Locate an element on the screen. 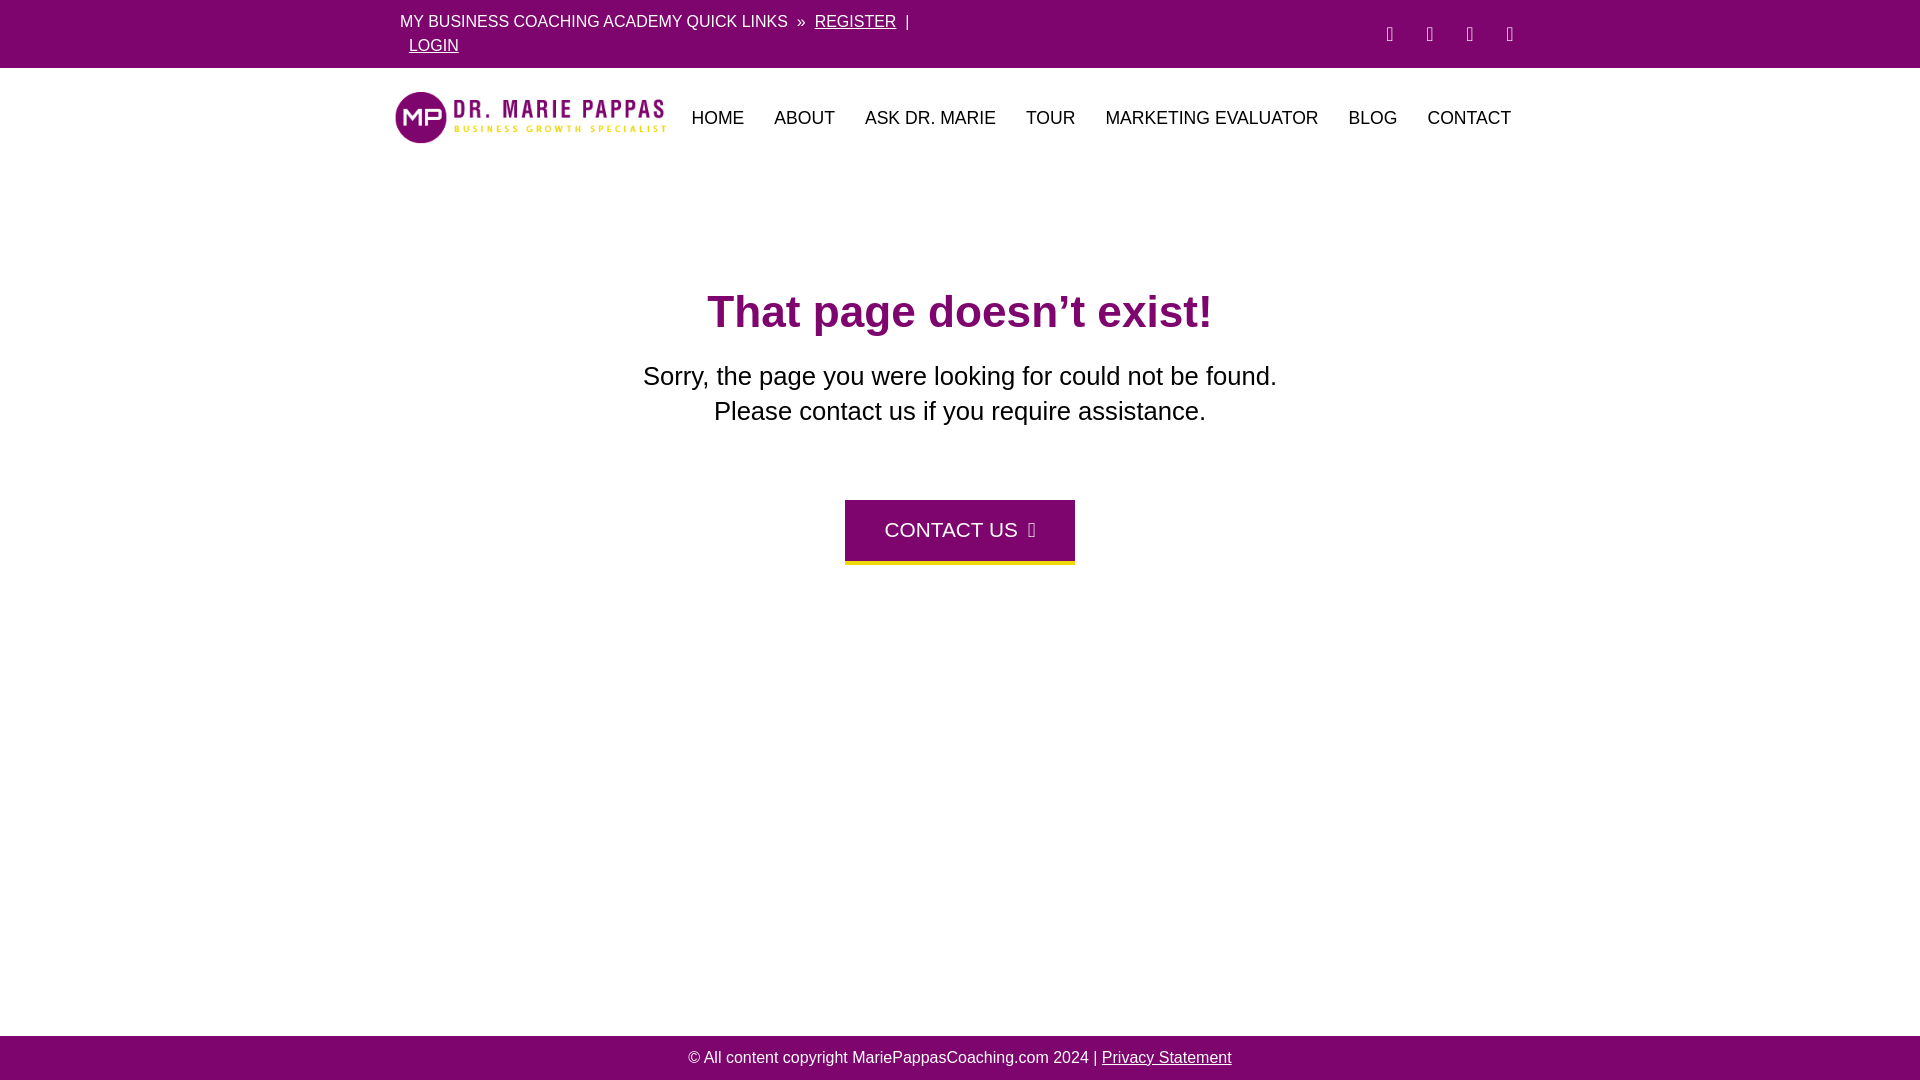 The image size is (1920, 1080). Privacy Statement is located at coordinates (1167, 1056).